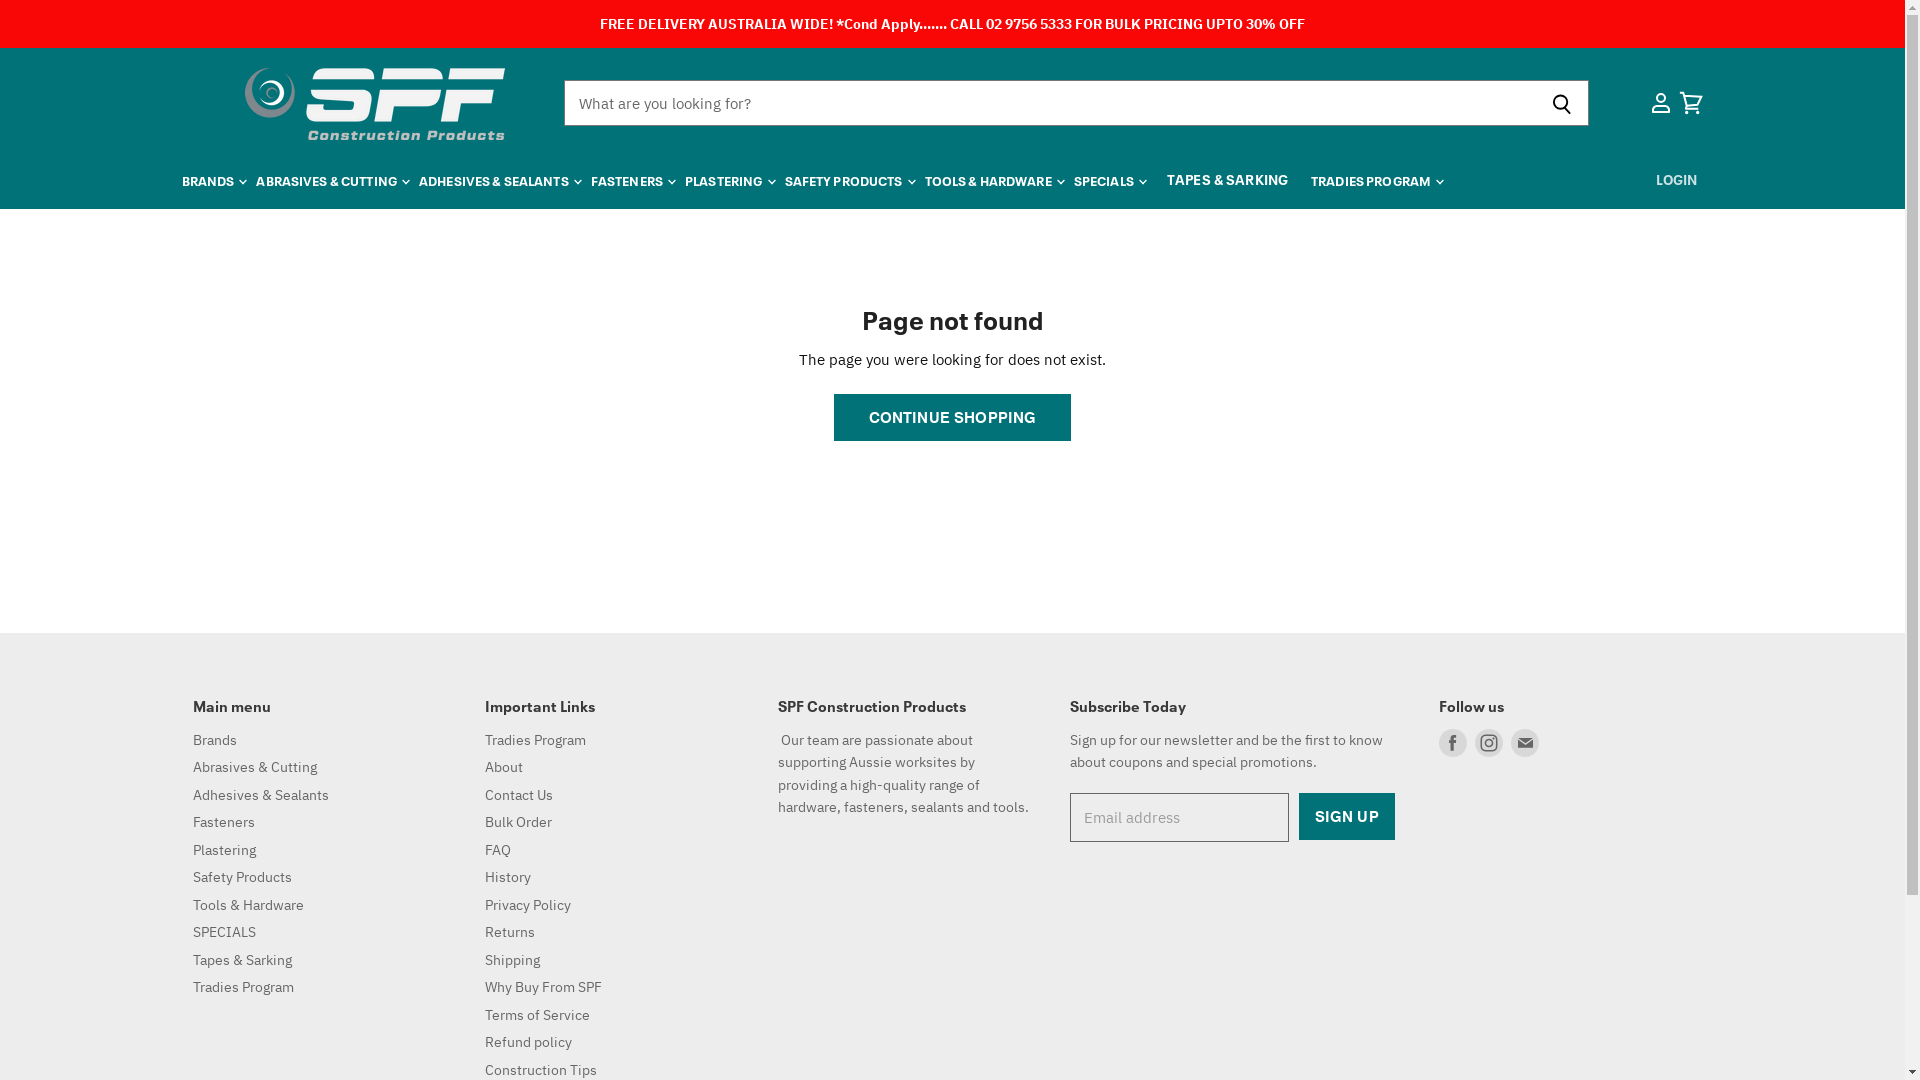 Image resolution: width=1920 pixels, height=1080 pixels. What do you see at coordinates (519, 795) in the screenshot?
I see `Contact Us` at bounding box center [519, 795].